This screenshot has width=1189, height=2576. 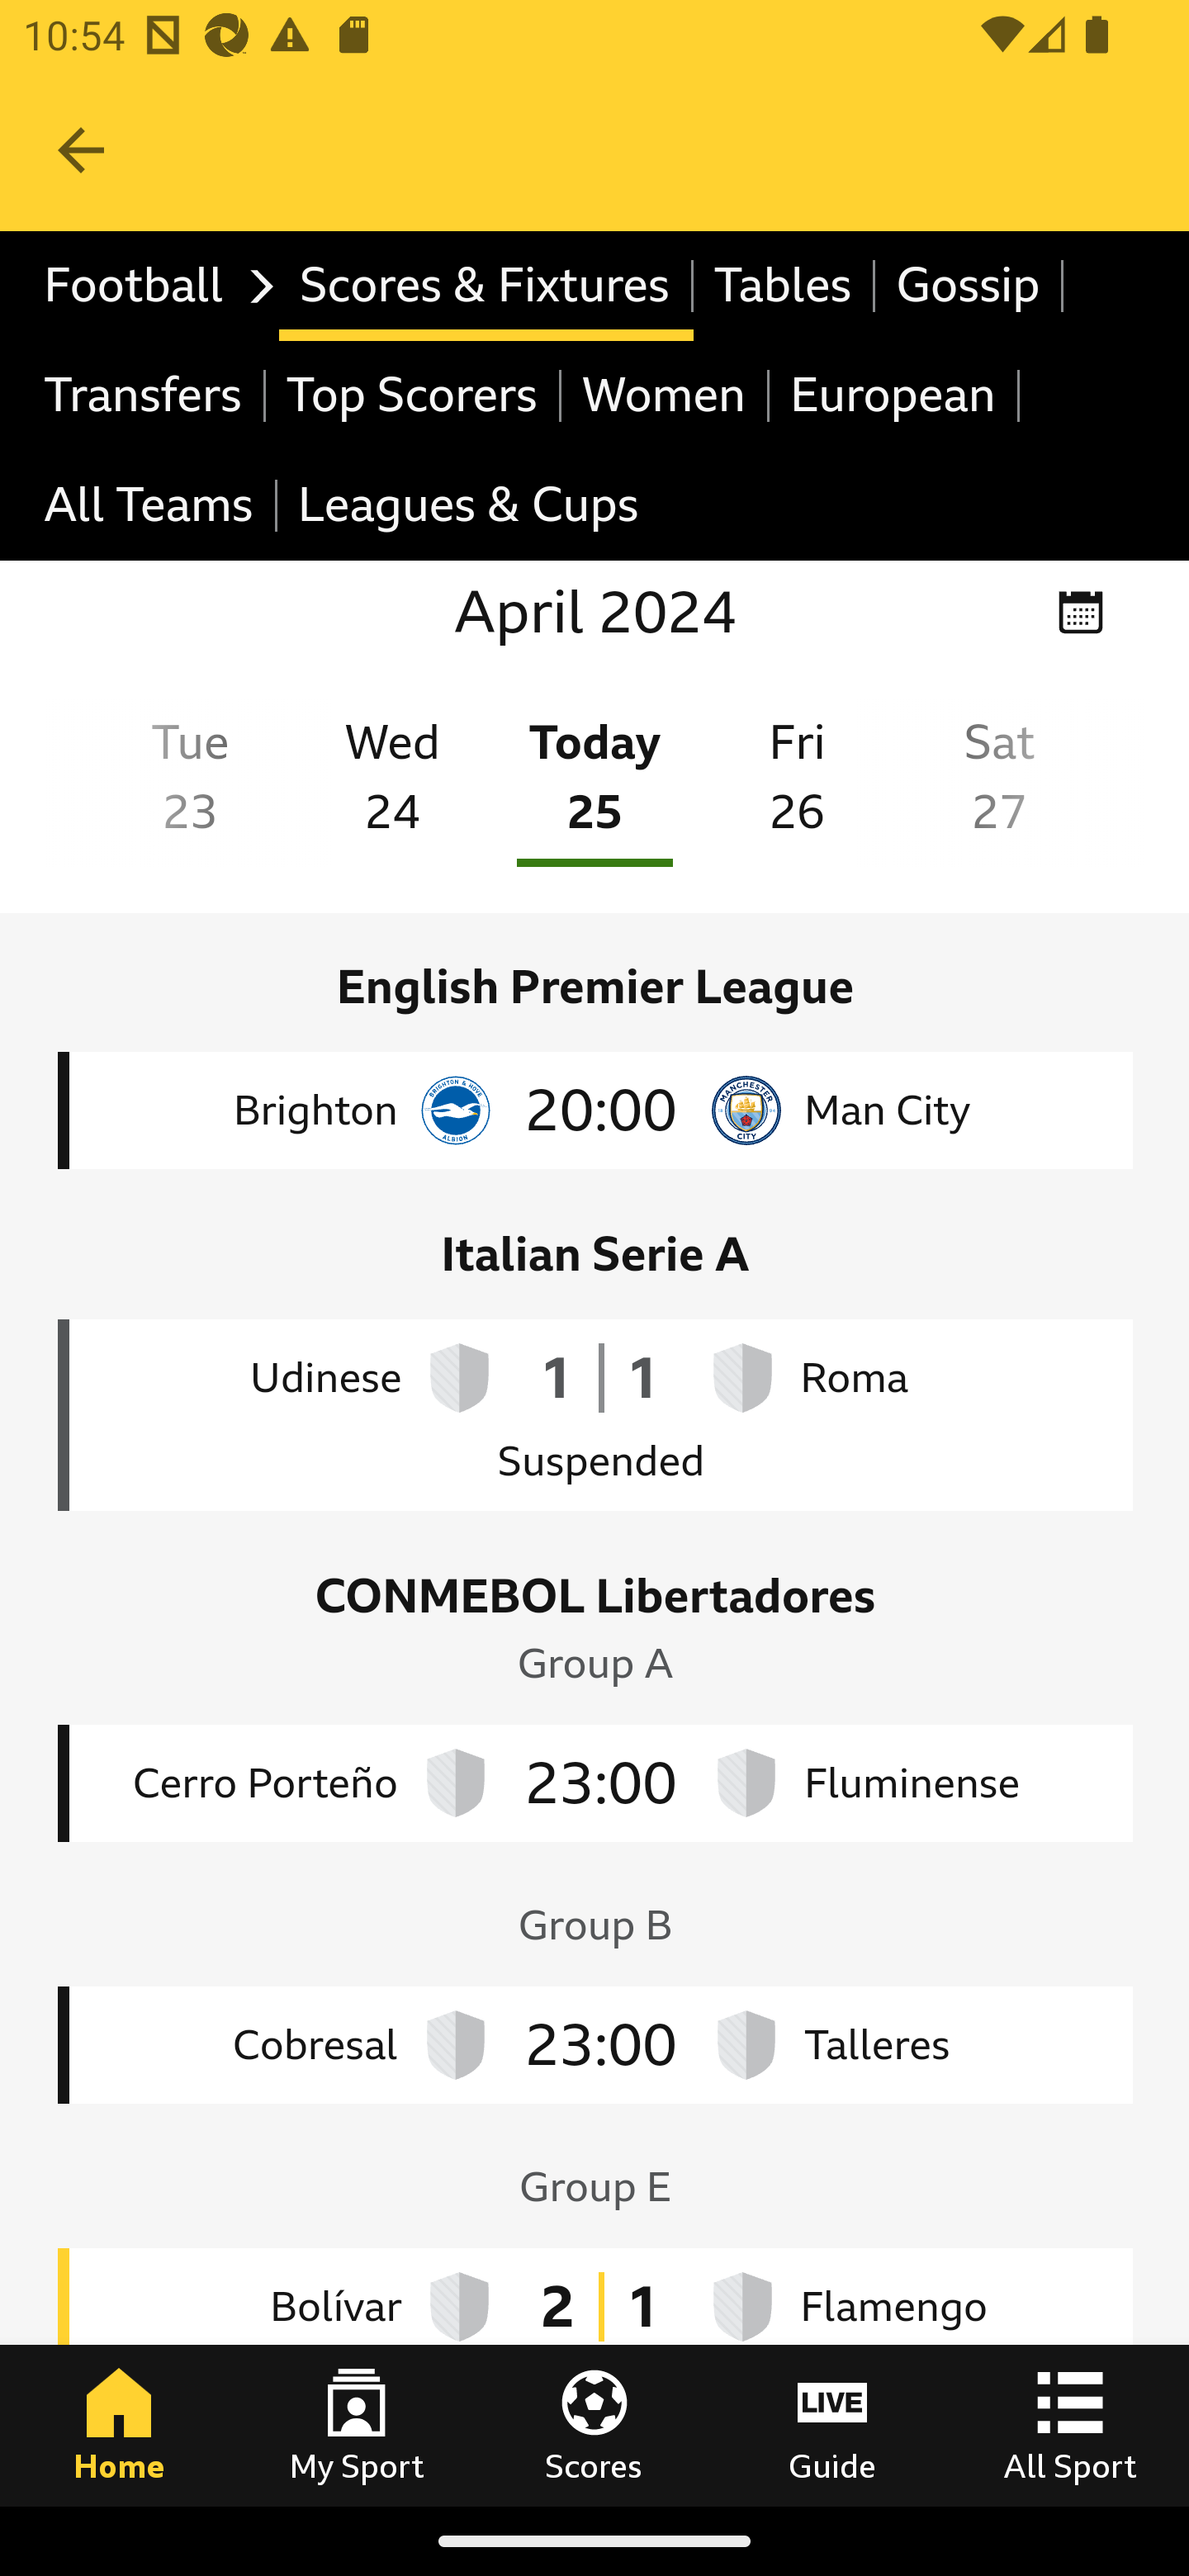 What do you see at coordinates (357, 2425) in the screenshot?
I see `My Sport` at bounding box center [357, 2425].